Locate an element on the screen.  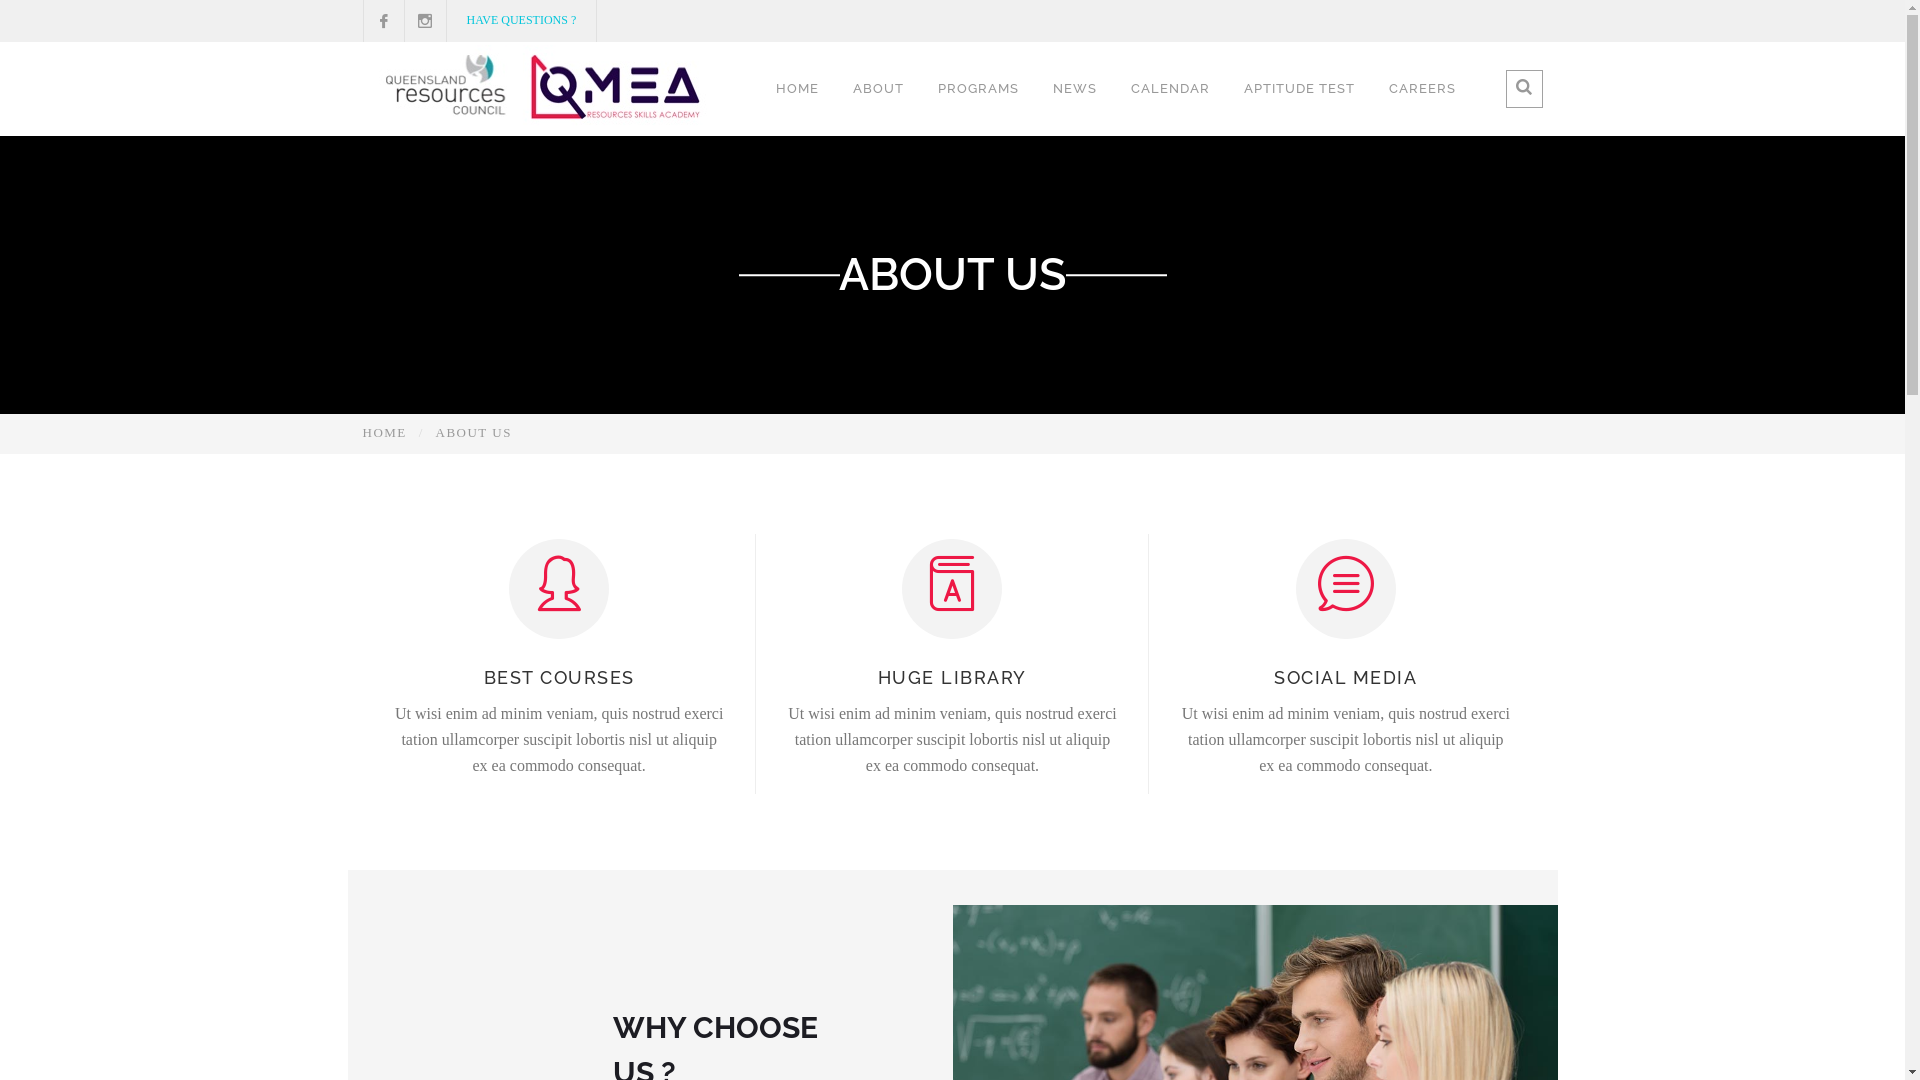
NEWS is located at coordinates (1075, 89).